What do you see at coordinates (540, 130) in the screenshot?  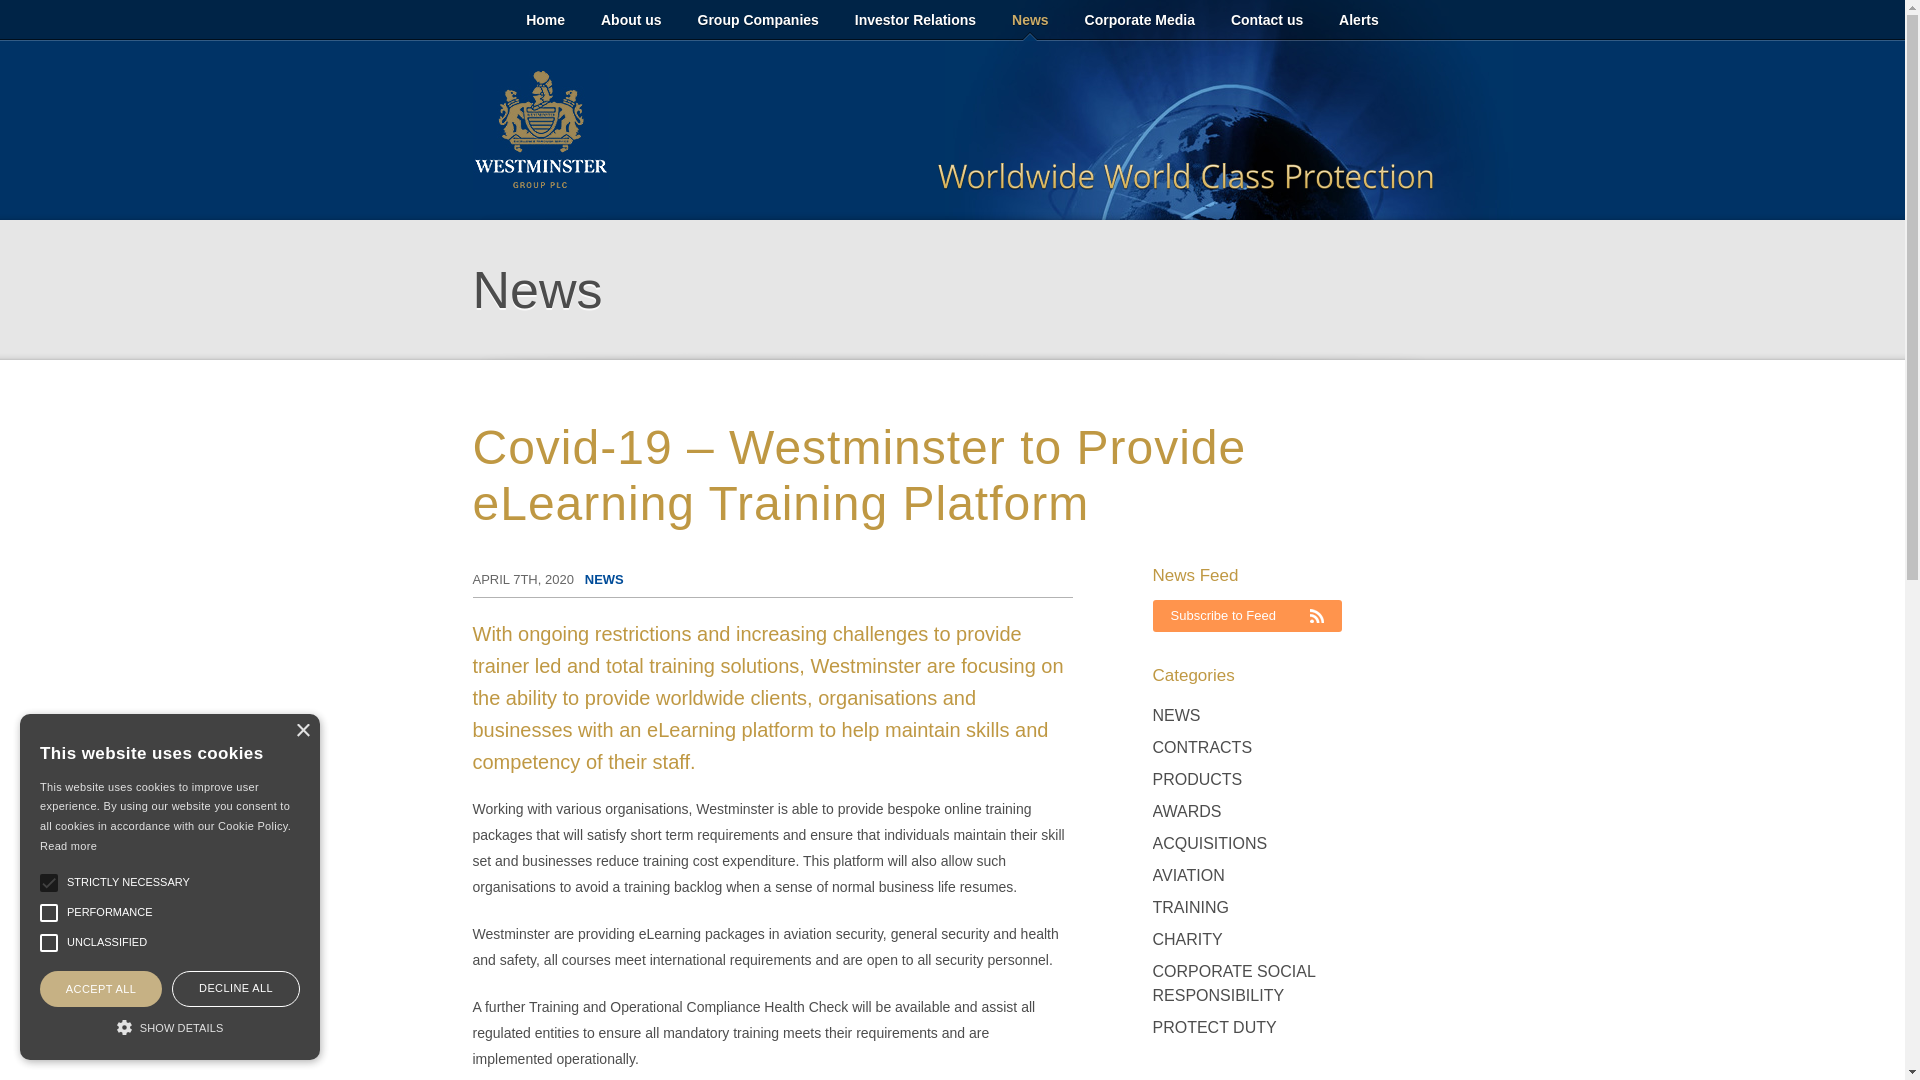 I see `Westminster Group Corporate` at bounding box center [540, 130].